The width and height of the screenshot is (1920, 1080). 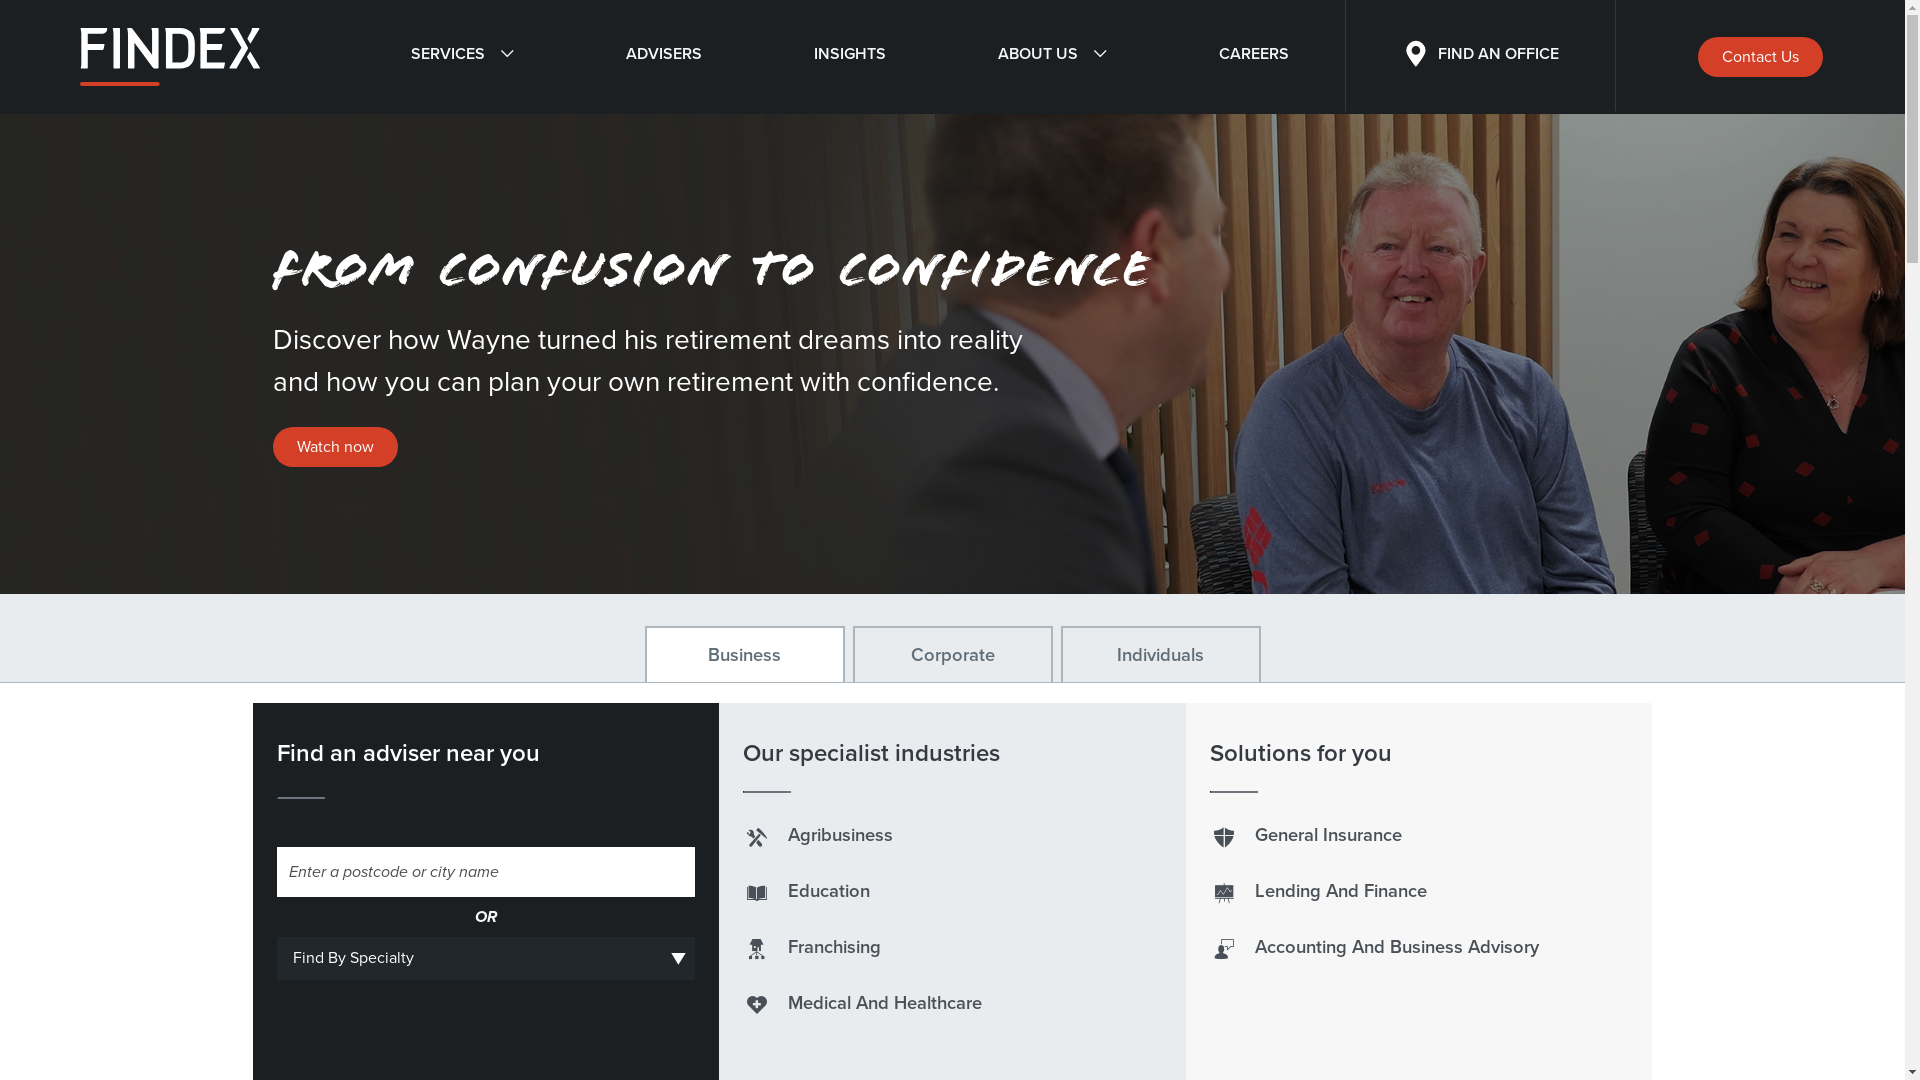 What do you see at coordinates (1306, 835) in the screenshot?
I see `General Insurance` at bounding box center [1306, 835].